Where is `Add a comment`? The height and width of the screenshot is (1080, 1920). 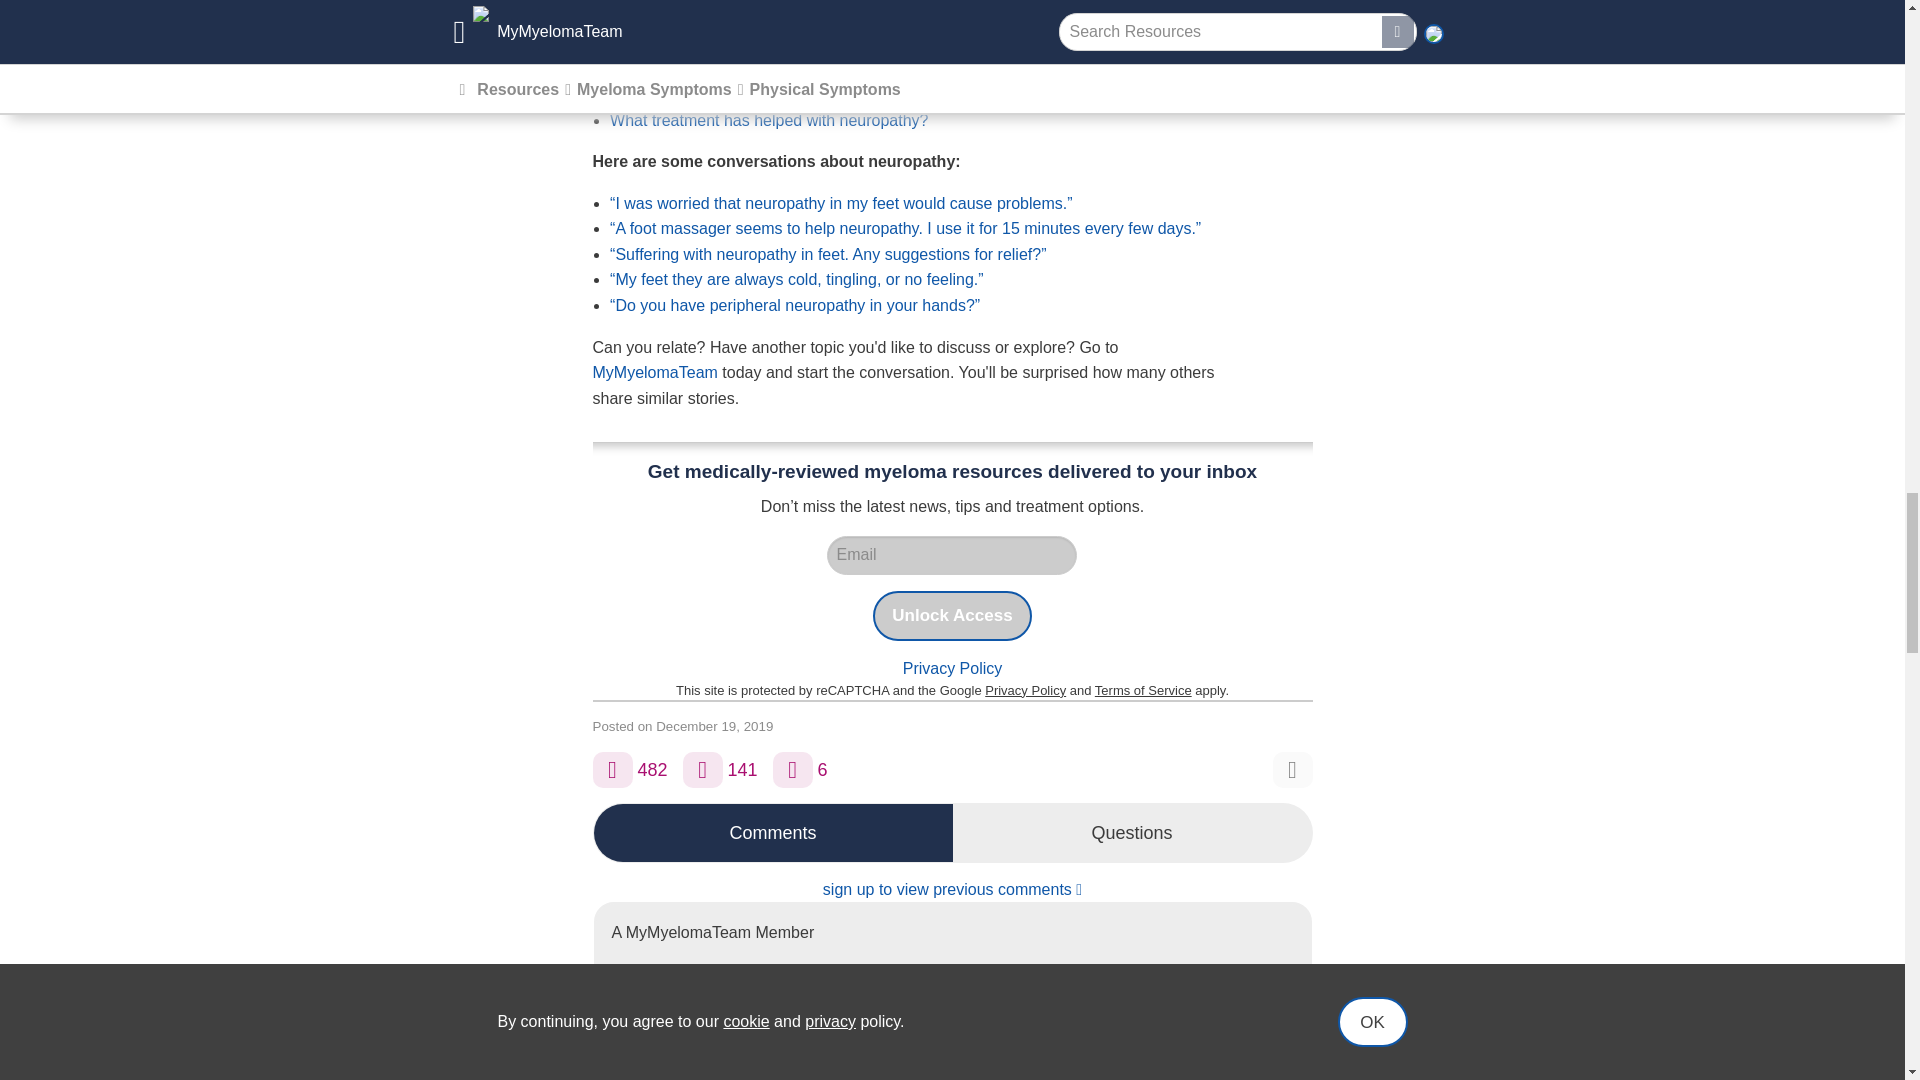
Add a comment is located at coordinates (703, 770).